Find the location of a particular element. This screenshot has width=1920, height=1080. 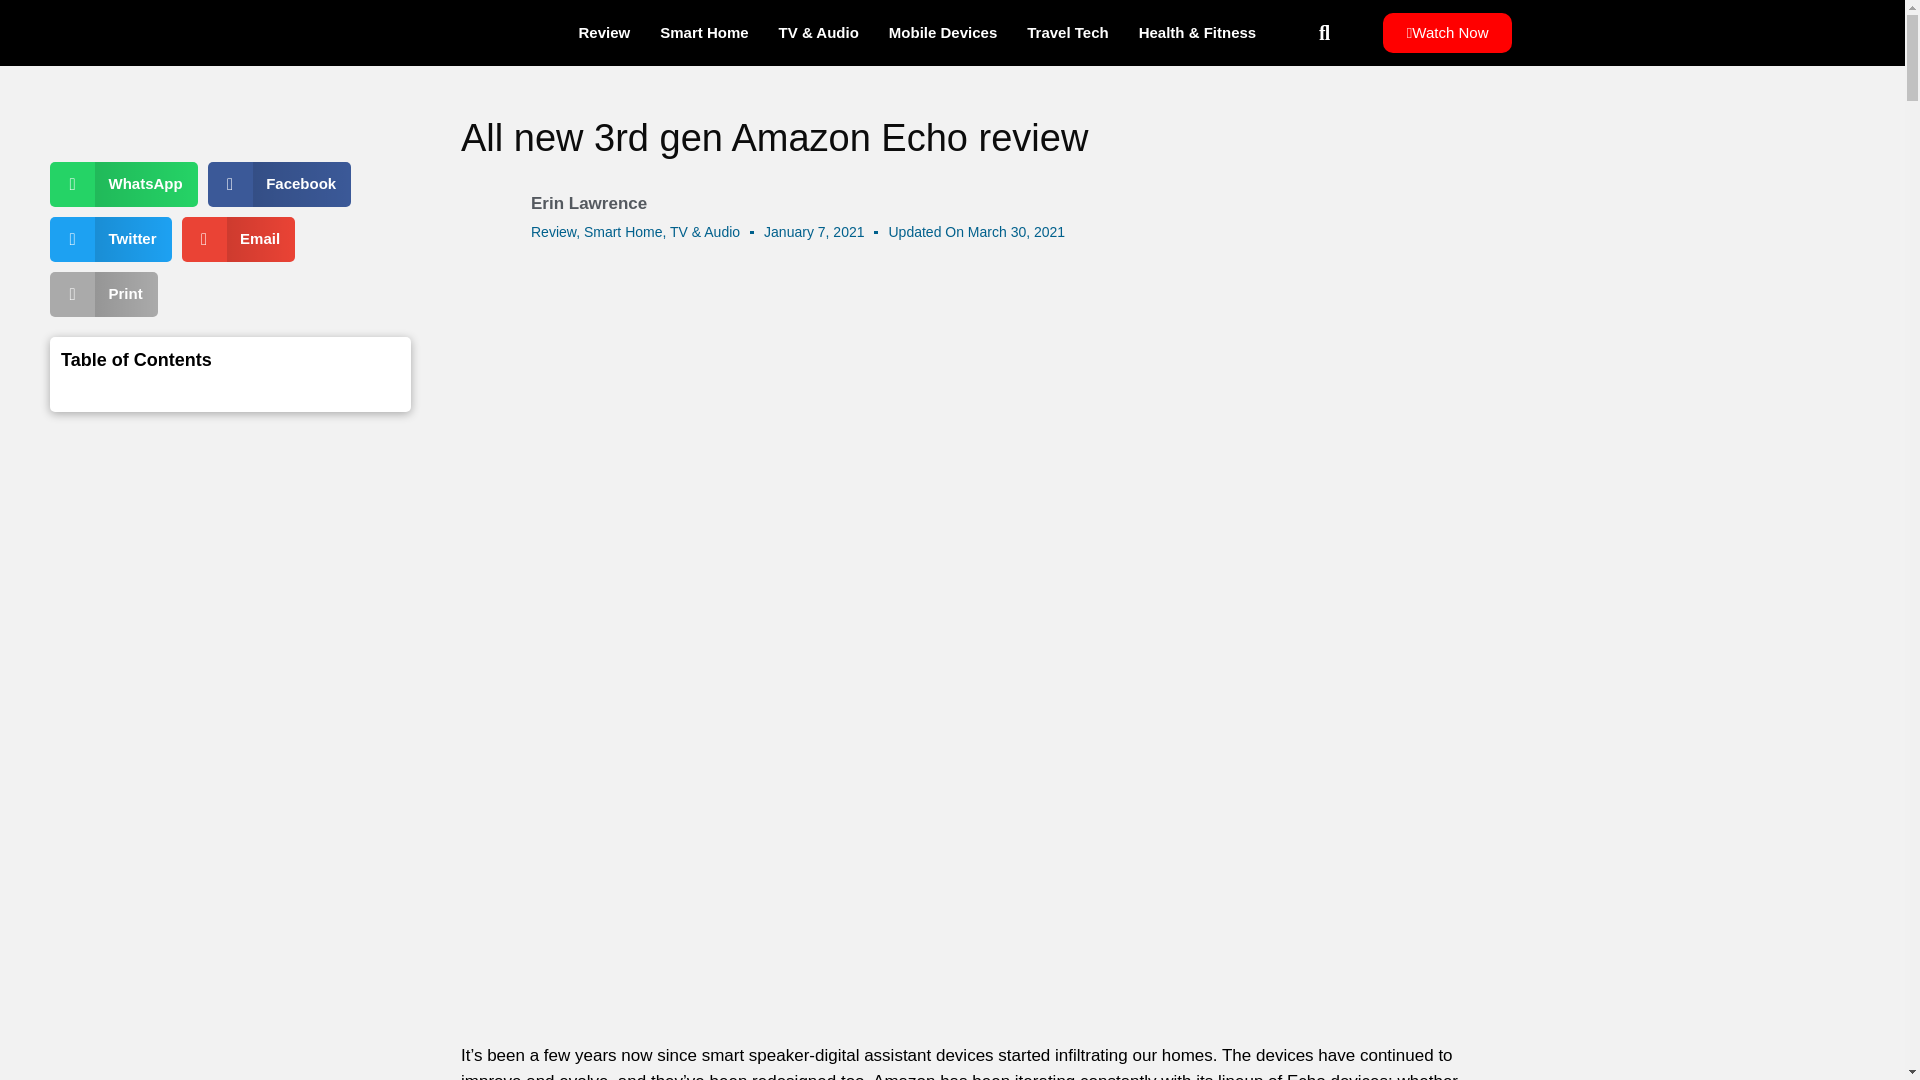

Smart Home is located at coordinates (622, 231).